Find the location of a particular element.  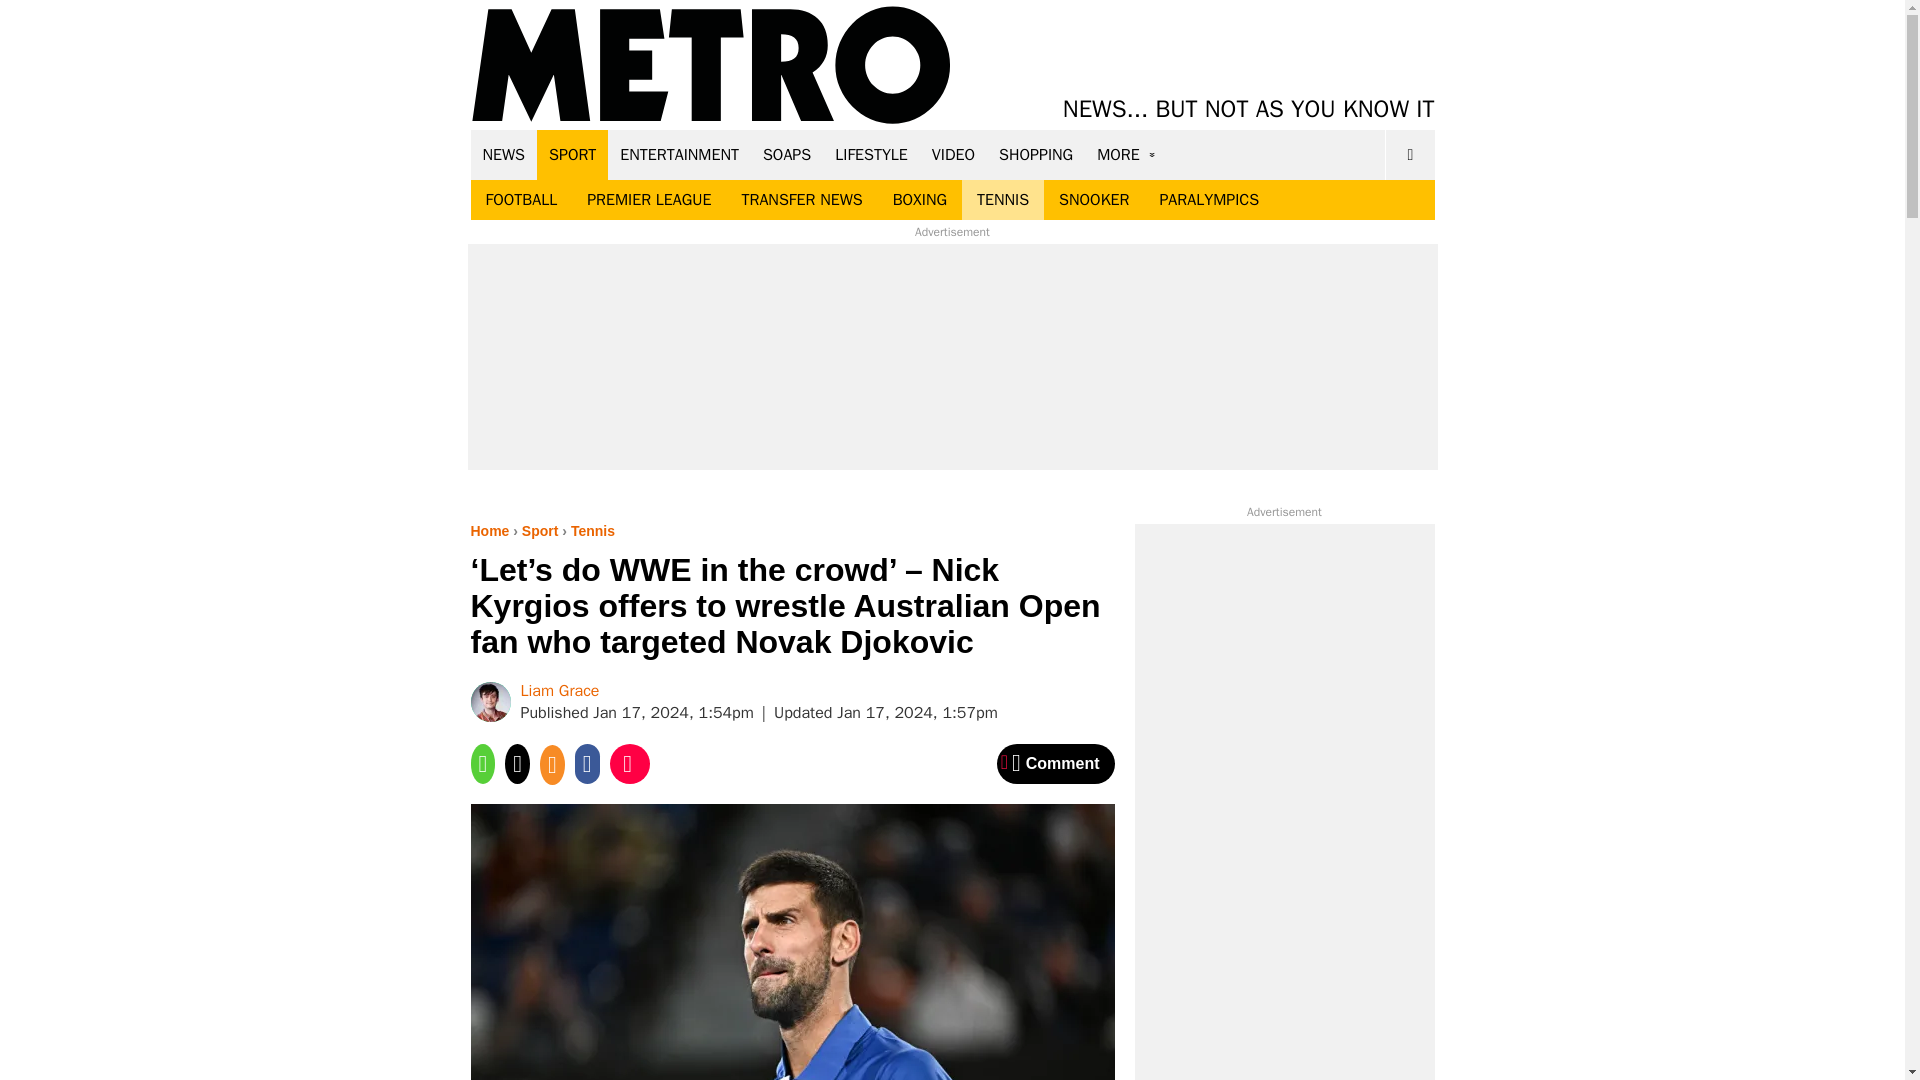

Metro is located at coordinates (711, 66).